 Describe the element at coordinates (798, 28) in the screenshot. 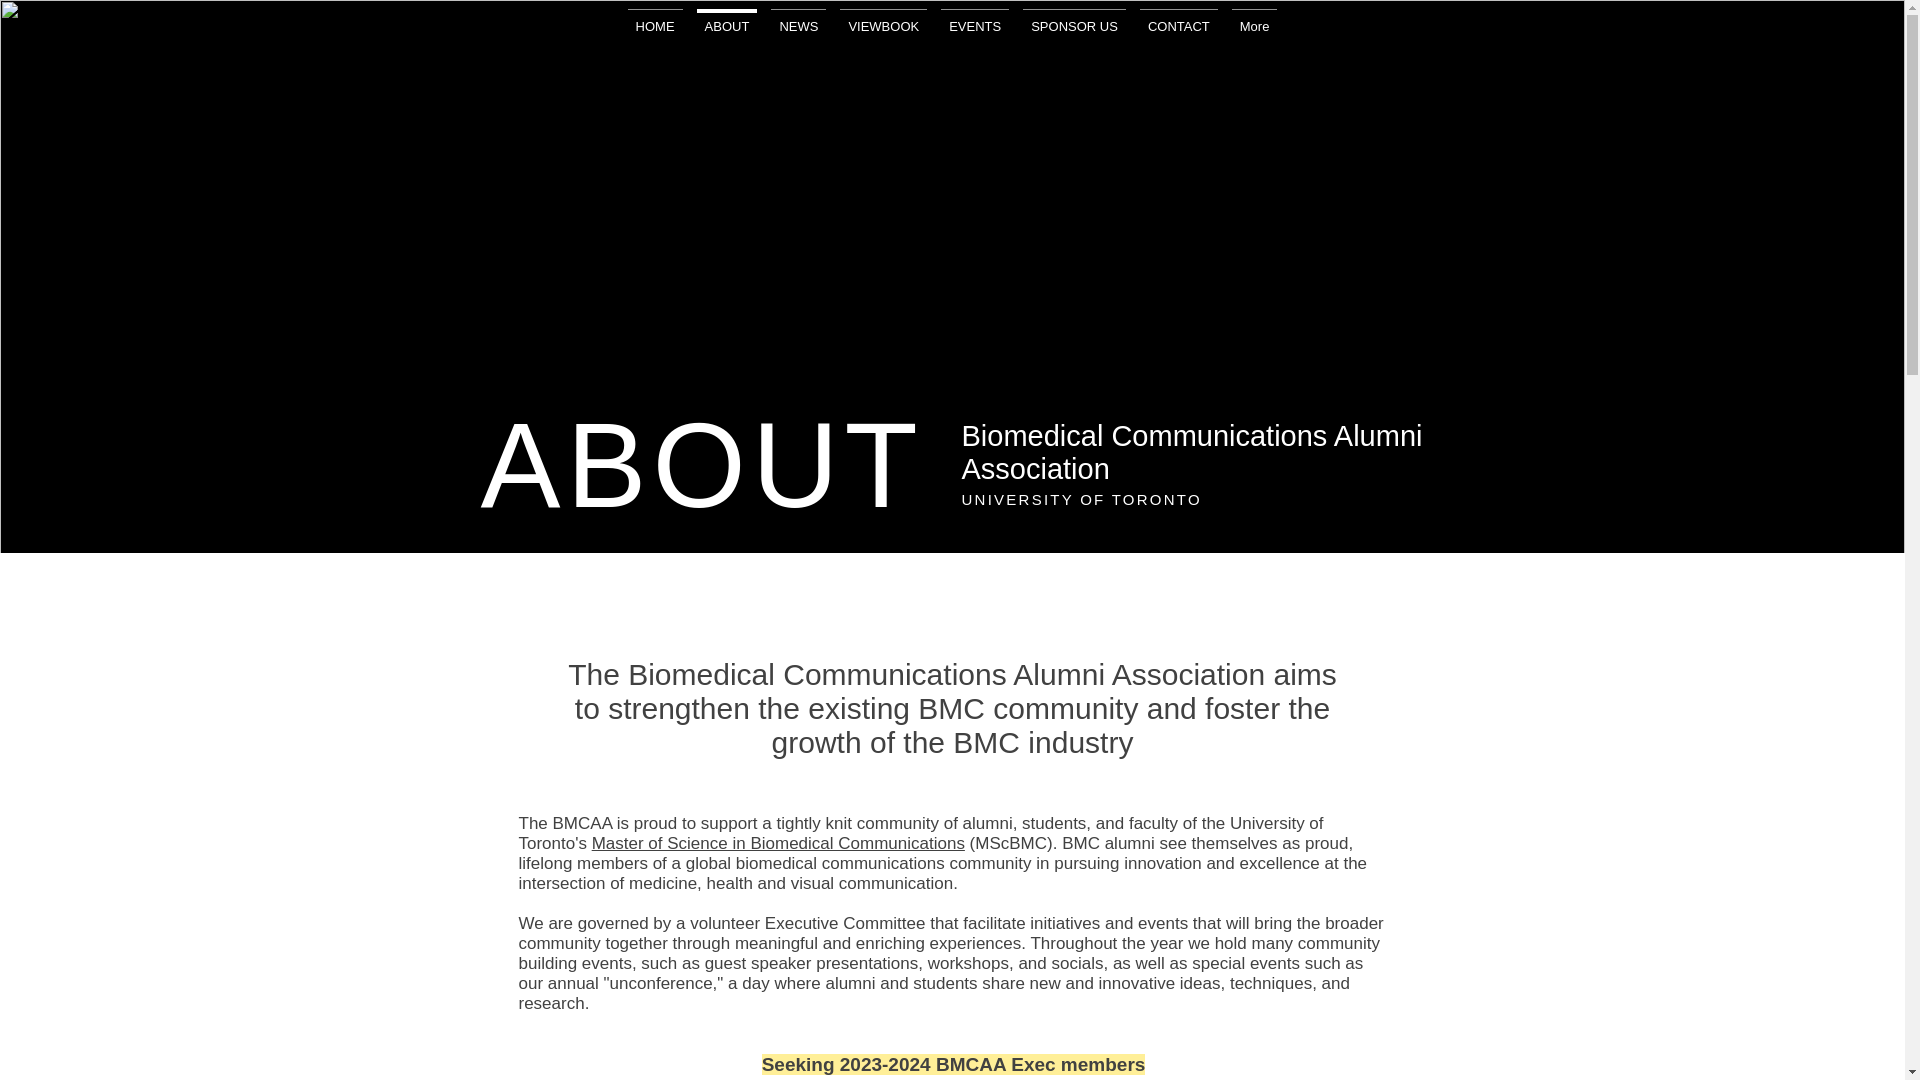

I see `NEWS` at that location.